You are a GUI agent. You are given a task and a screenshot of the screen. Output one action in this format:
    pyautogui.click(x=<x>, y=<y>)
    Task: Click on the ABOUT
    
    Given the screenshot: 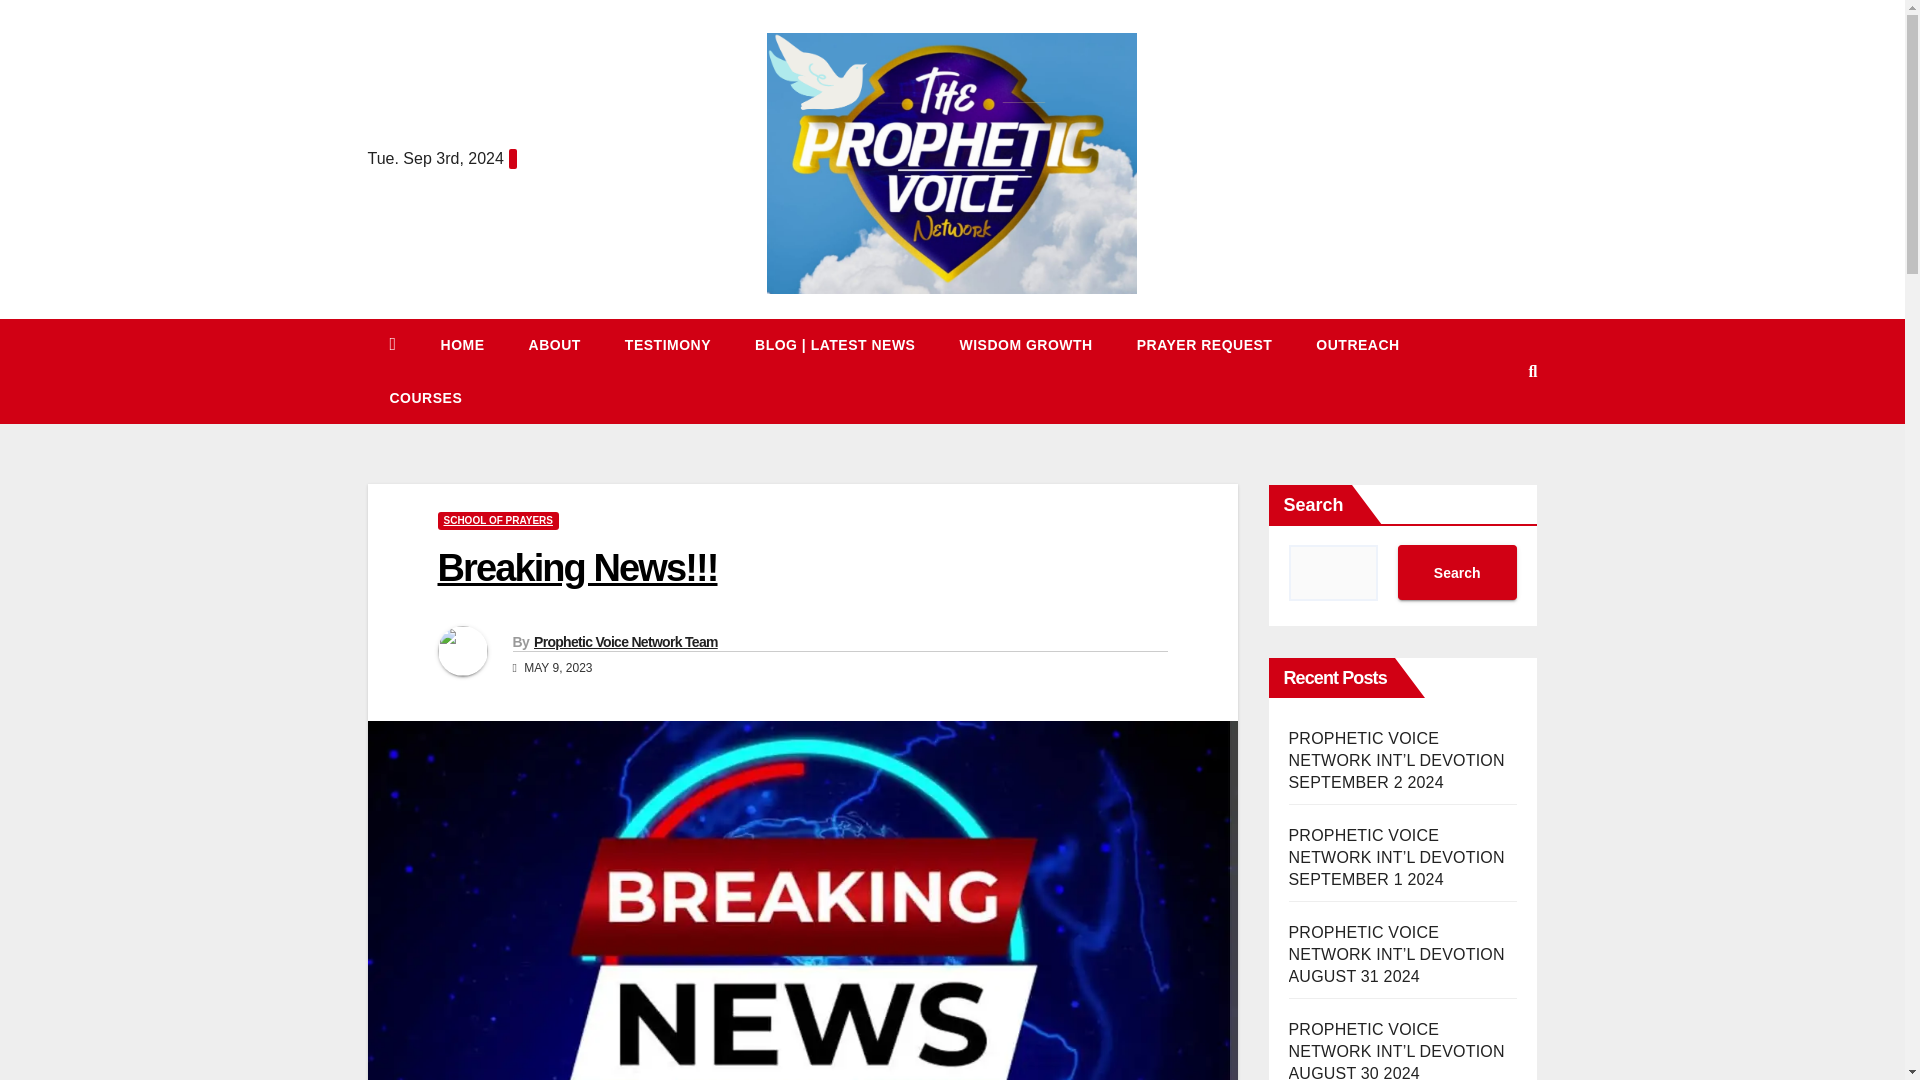 What is the action you would take?
    pyautogui.click(x=554, y=344)
    